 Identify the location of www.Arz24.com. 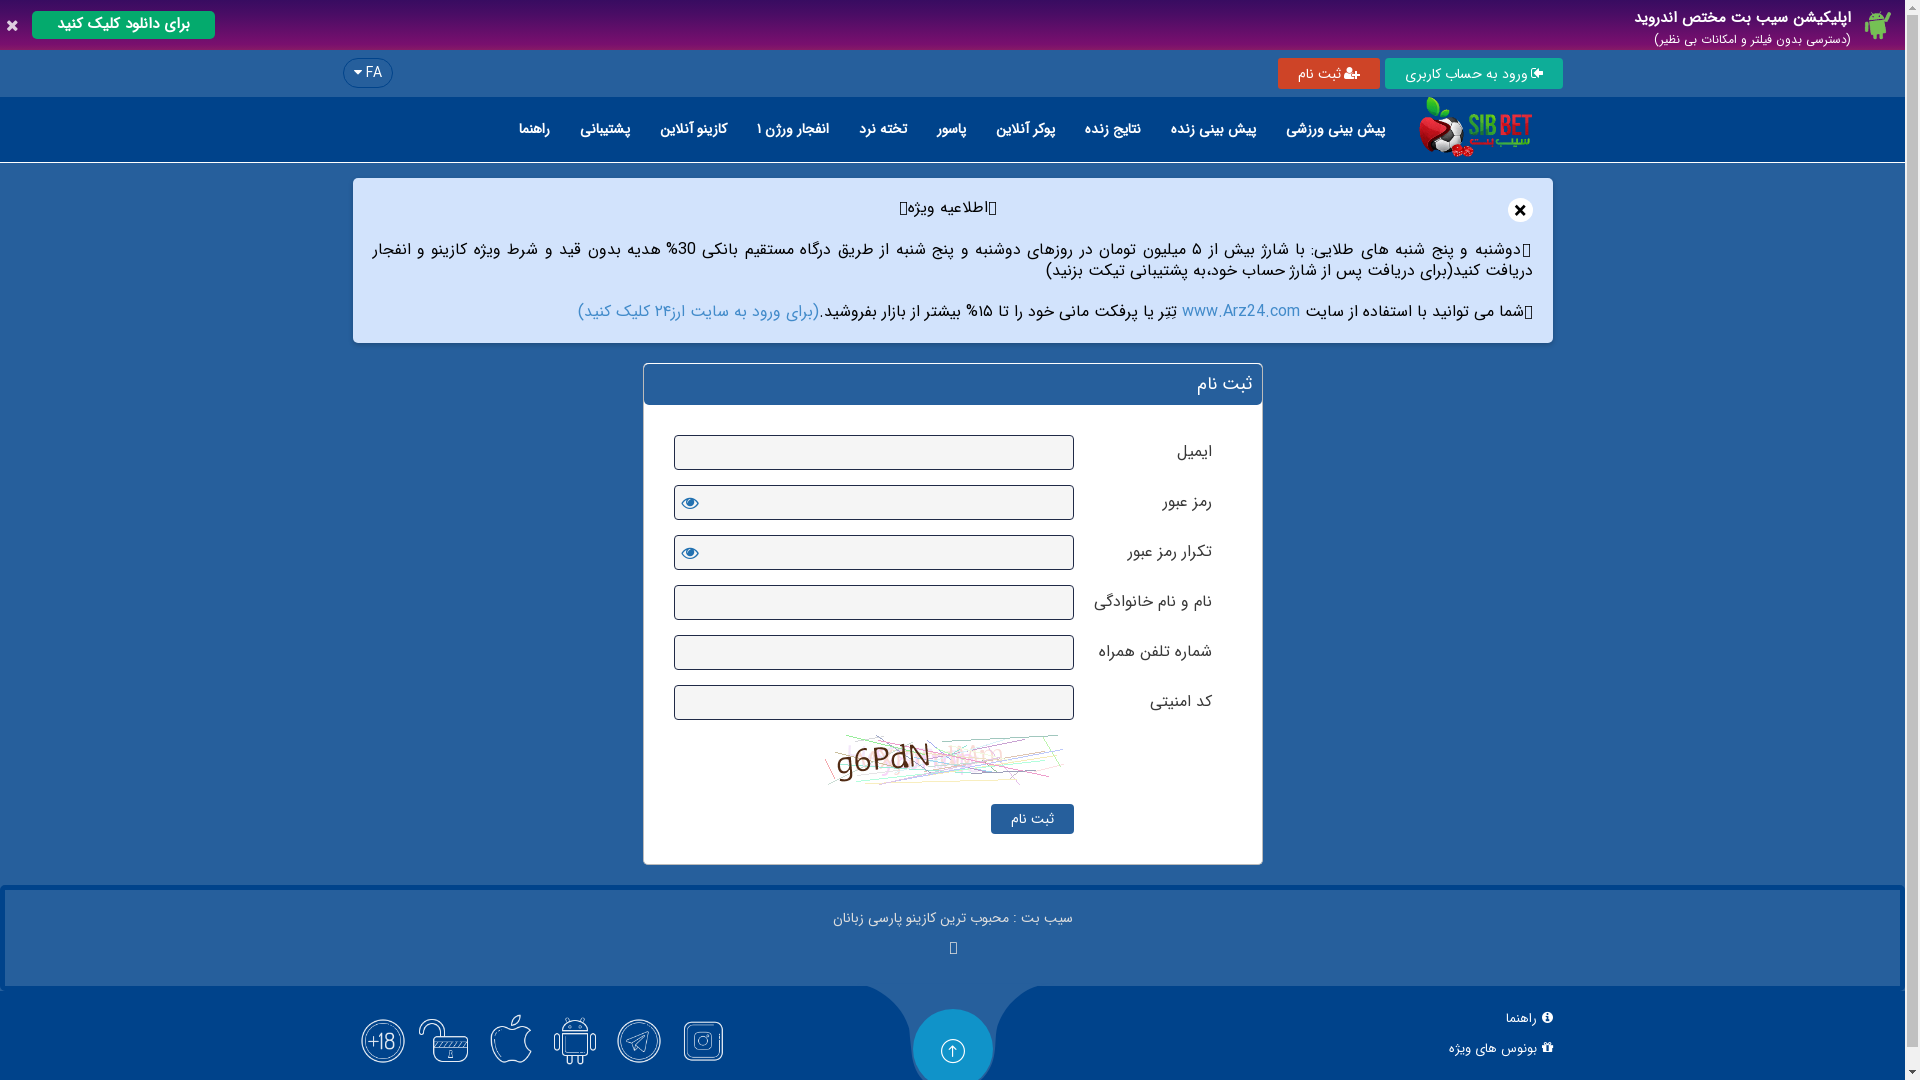
(1241, 312).